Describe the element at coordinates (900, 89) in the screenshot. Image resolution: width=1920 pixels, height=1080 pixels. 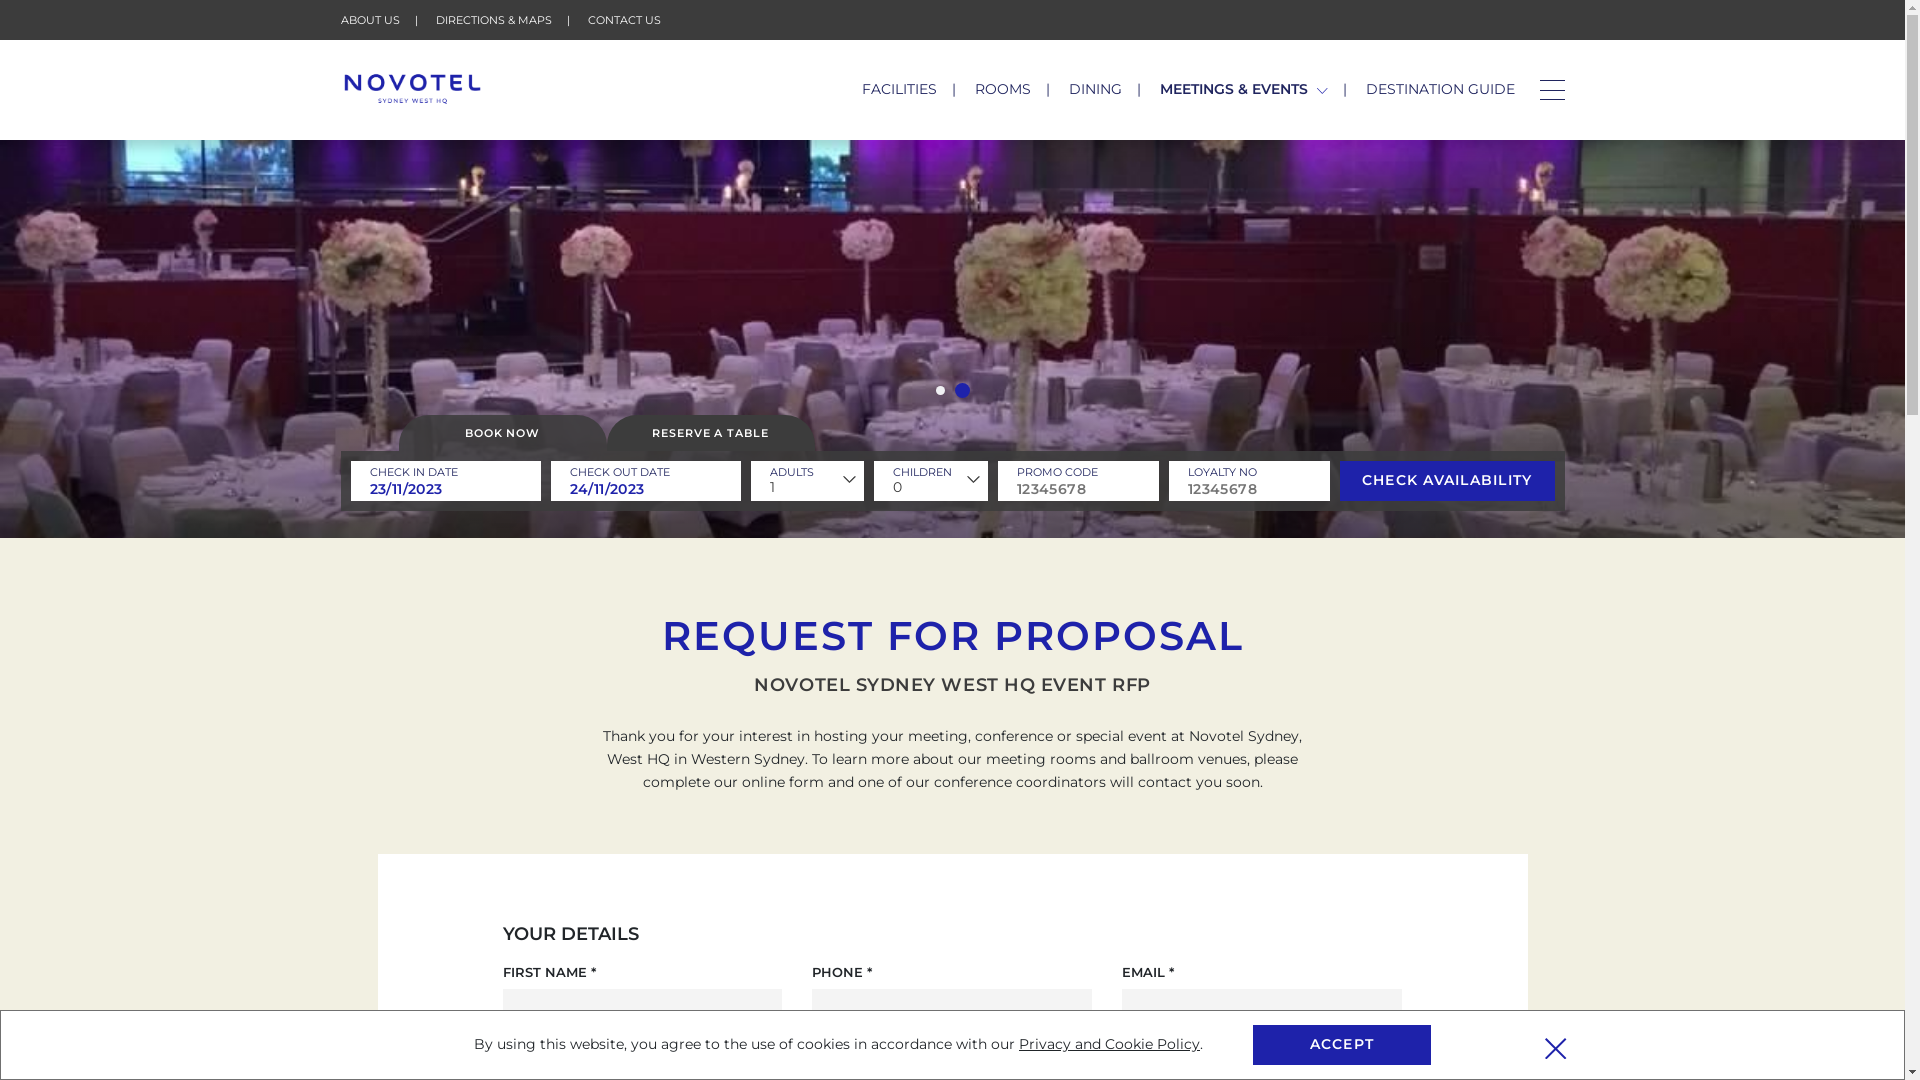
I see `FACILITIES` at that location.